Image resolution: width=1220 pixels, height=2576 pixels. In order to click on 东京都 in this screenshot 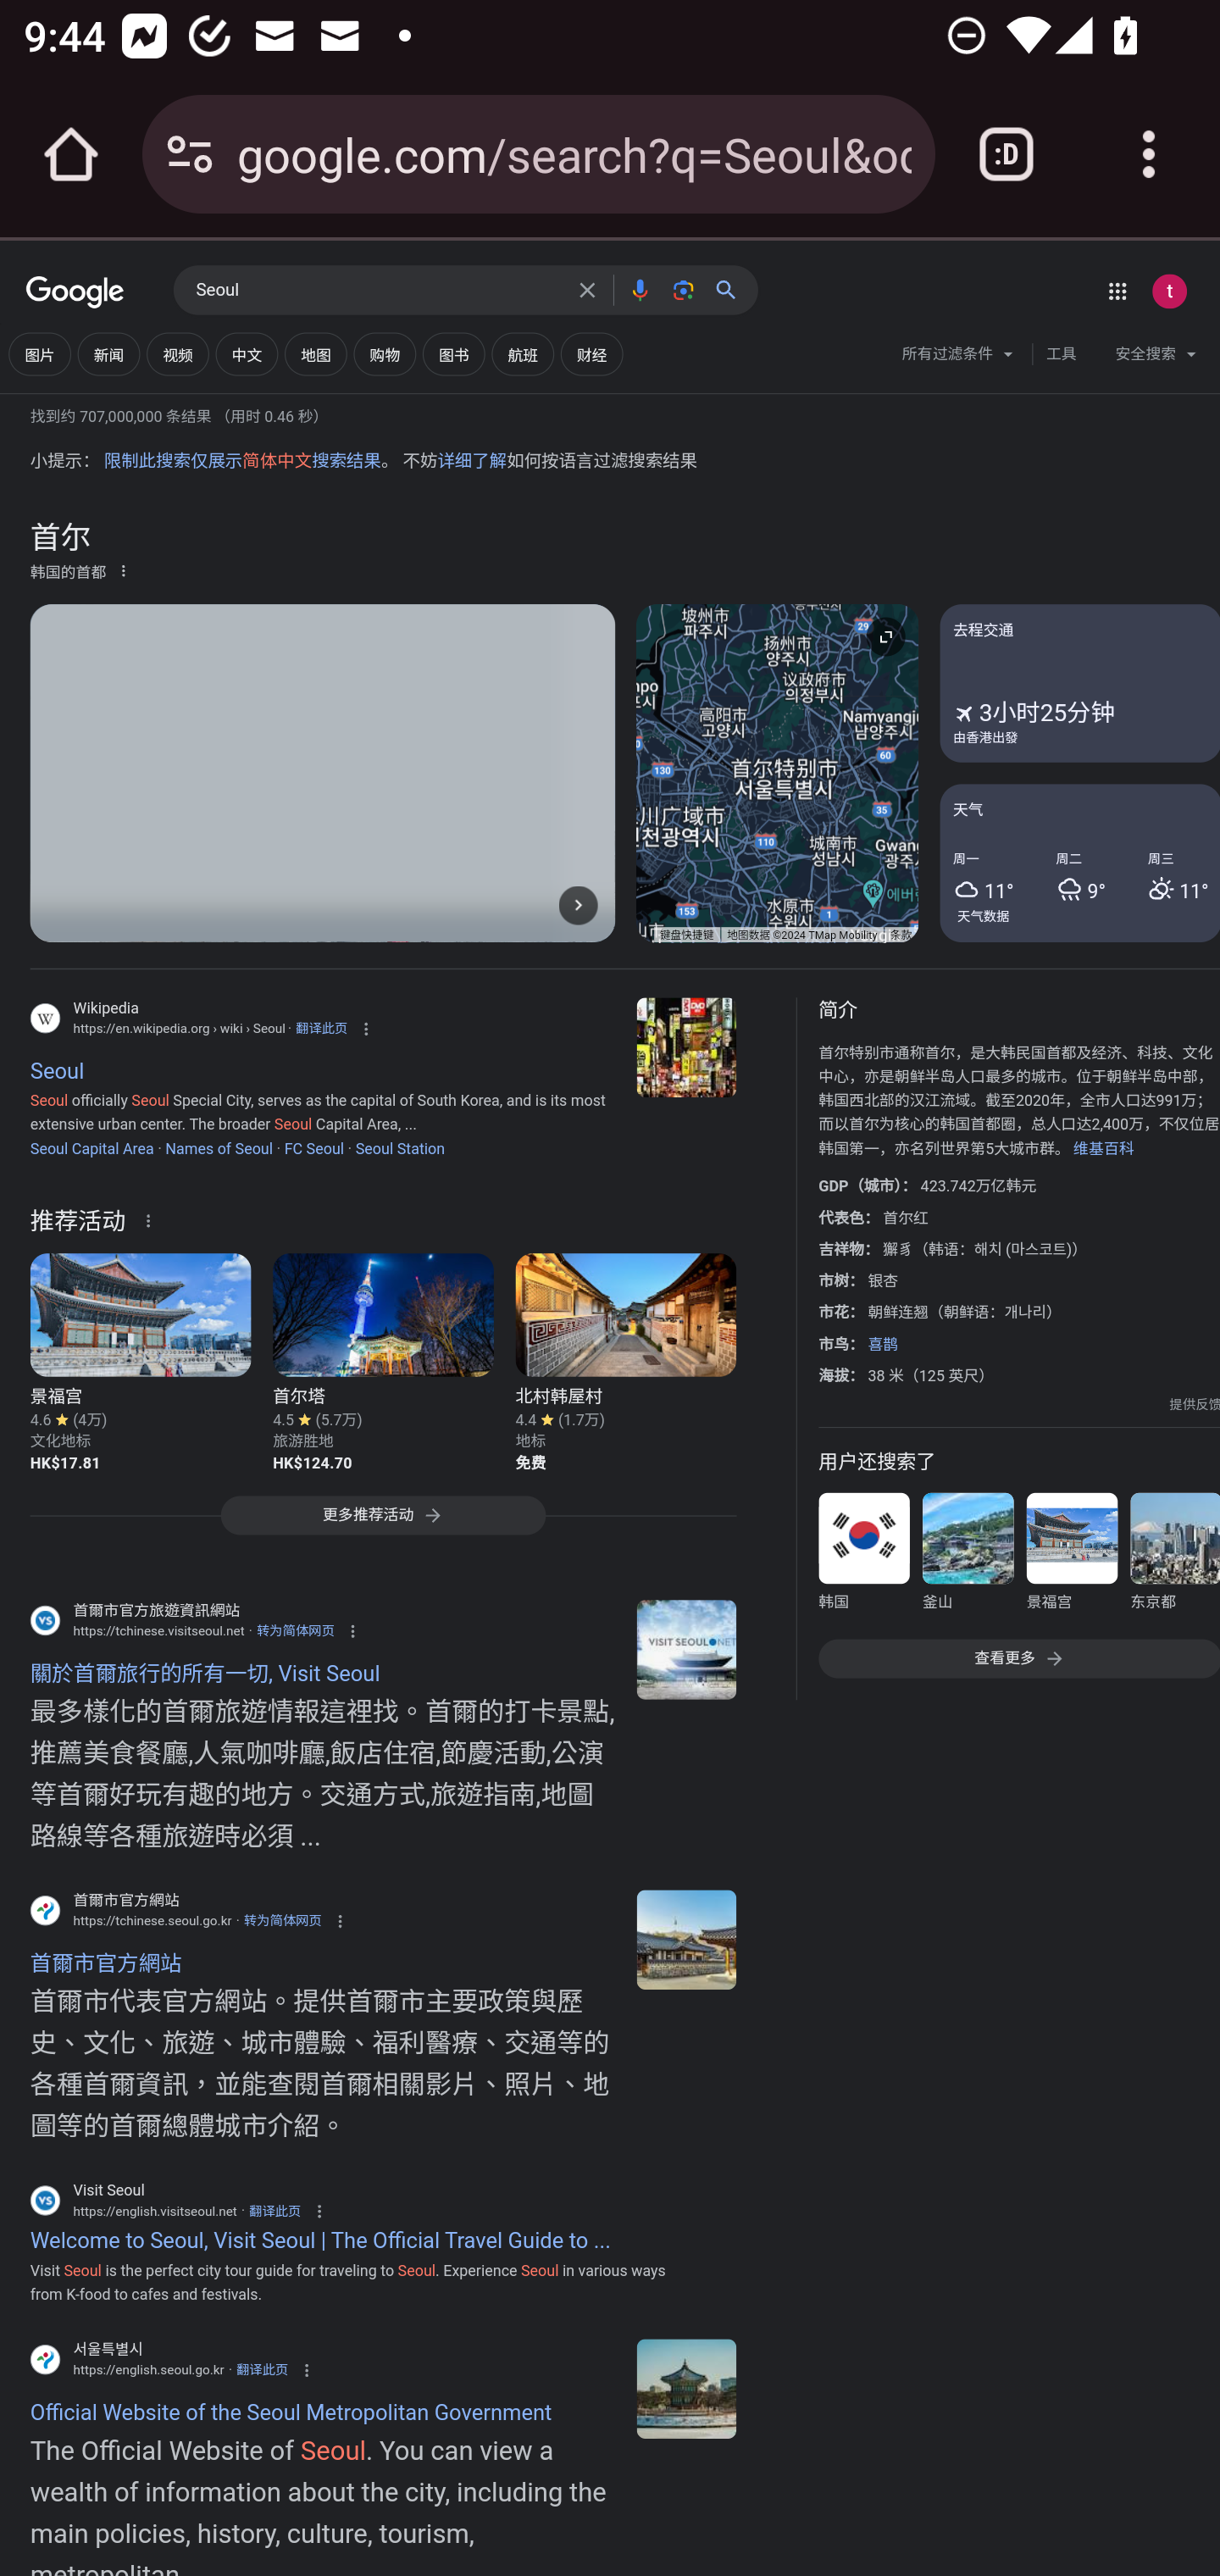, I will do `click(1174, 1557)`.